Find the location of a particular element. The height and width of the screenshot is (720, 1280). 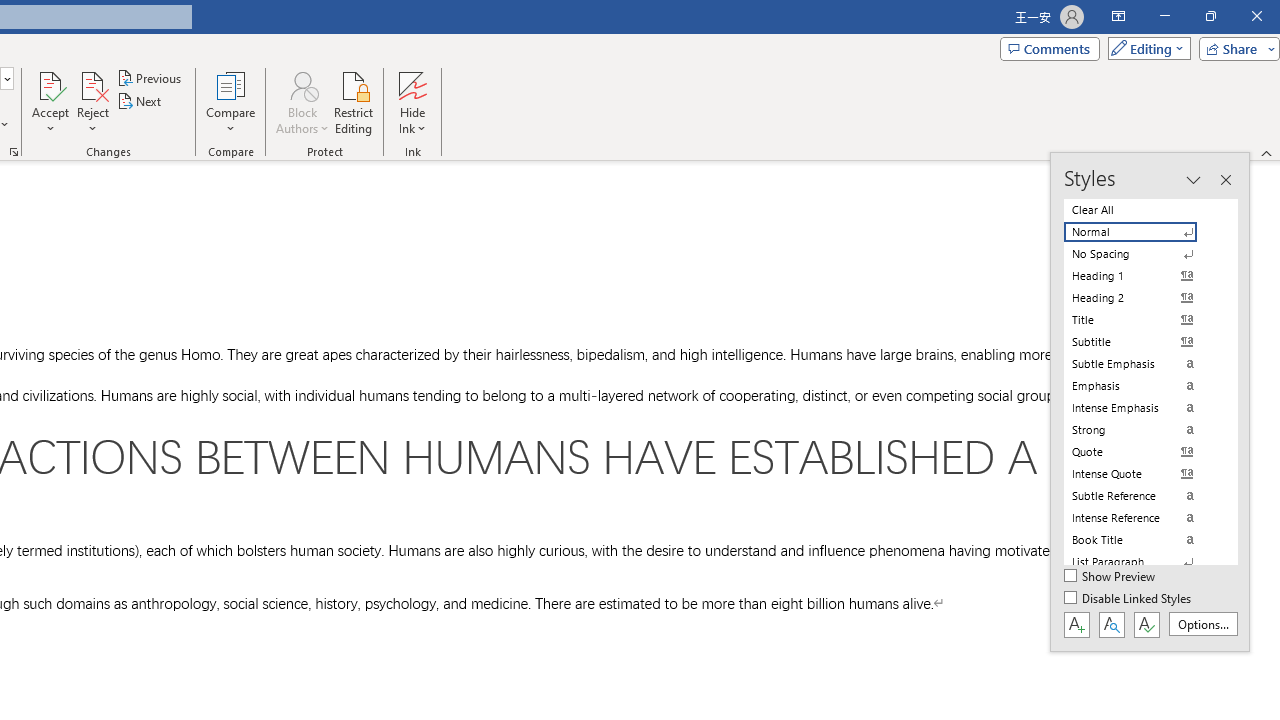

Show Preview is located at coordinates (1110, 577).